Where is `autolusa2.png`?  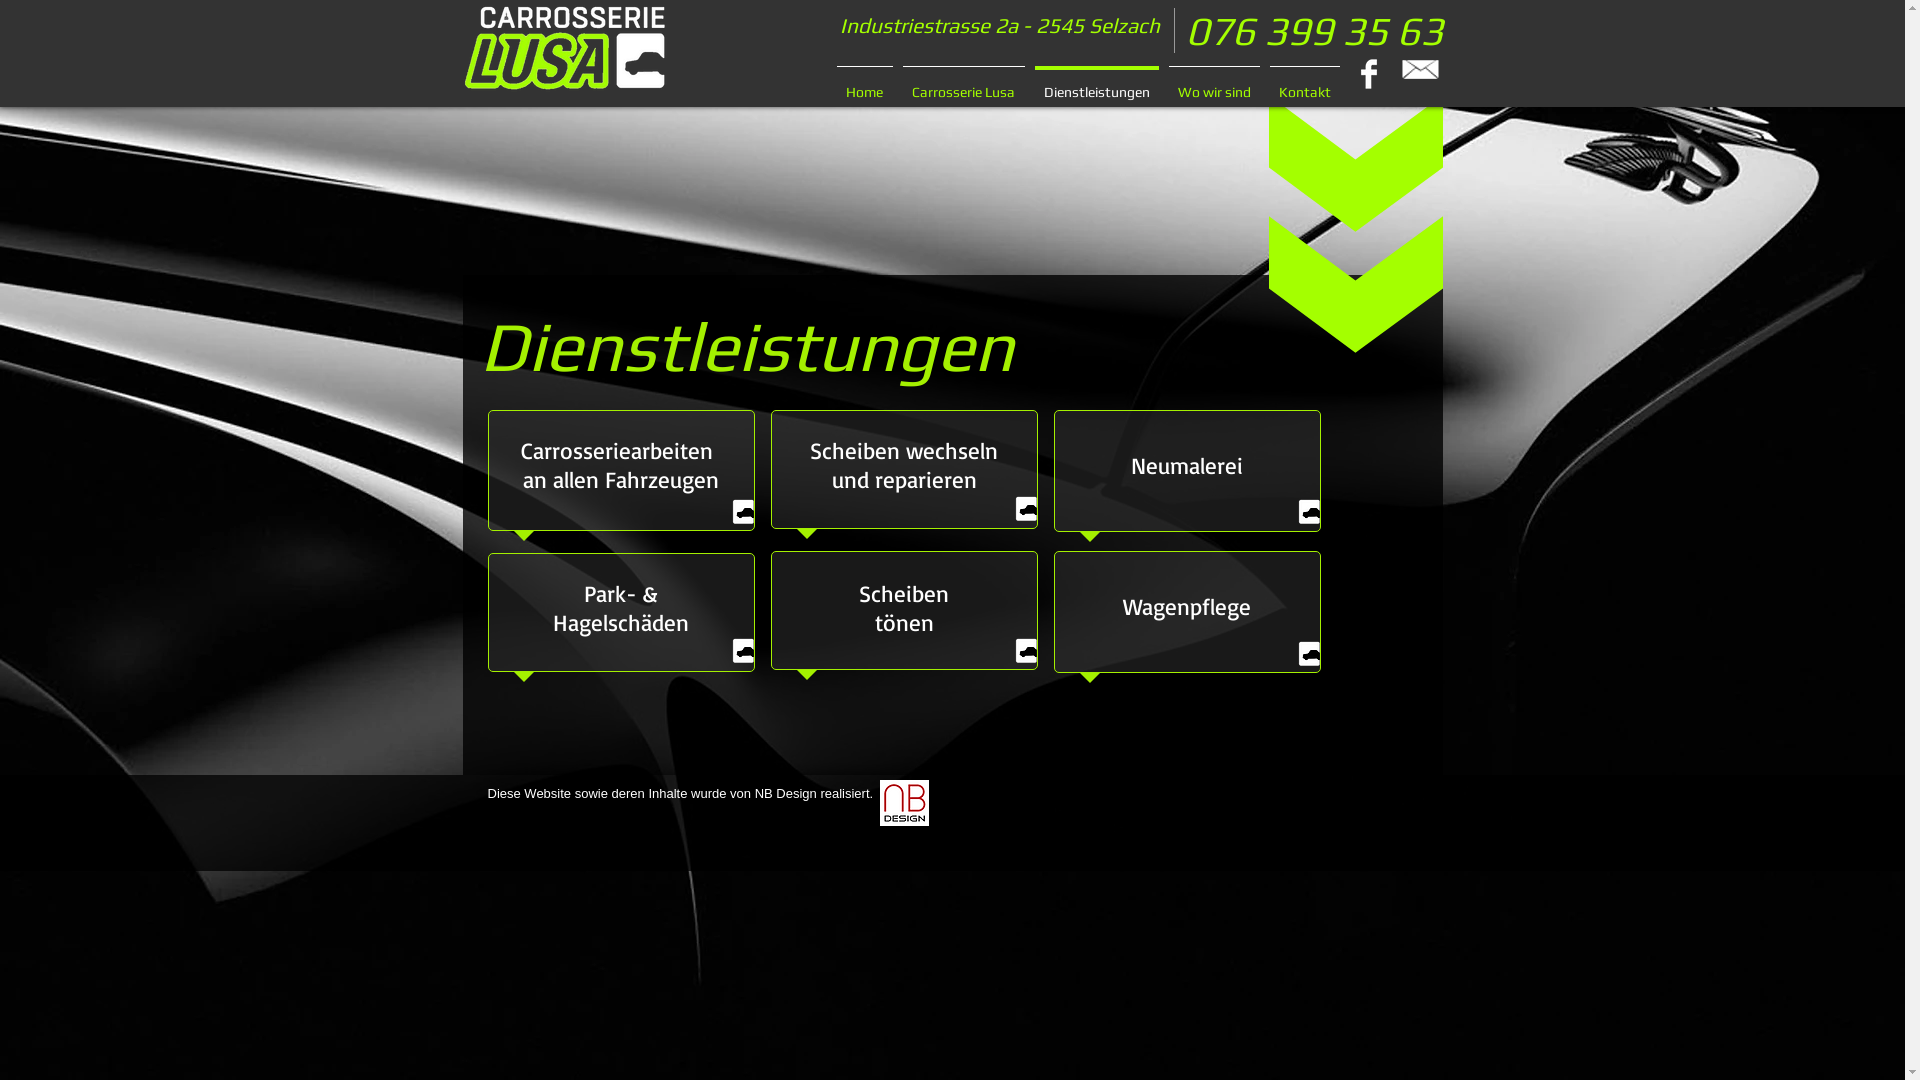 autolusa2.png is located at coordinates (743, 511).